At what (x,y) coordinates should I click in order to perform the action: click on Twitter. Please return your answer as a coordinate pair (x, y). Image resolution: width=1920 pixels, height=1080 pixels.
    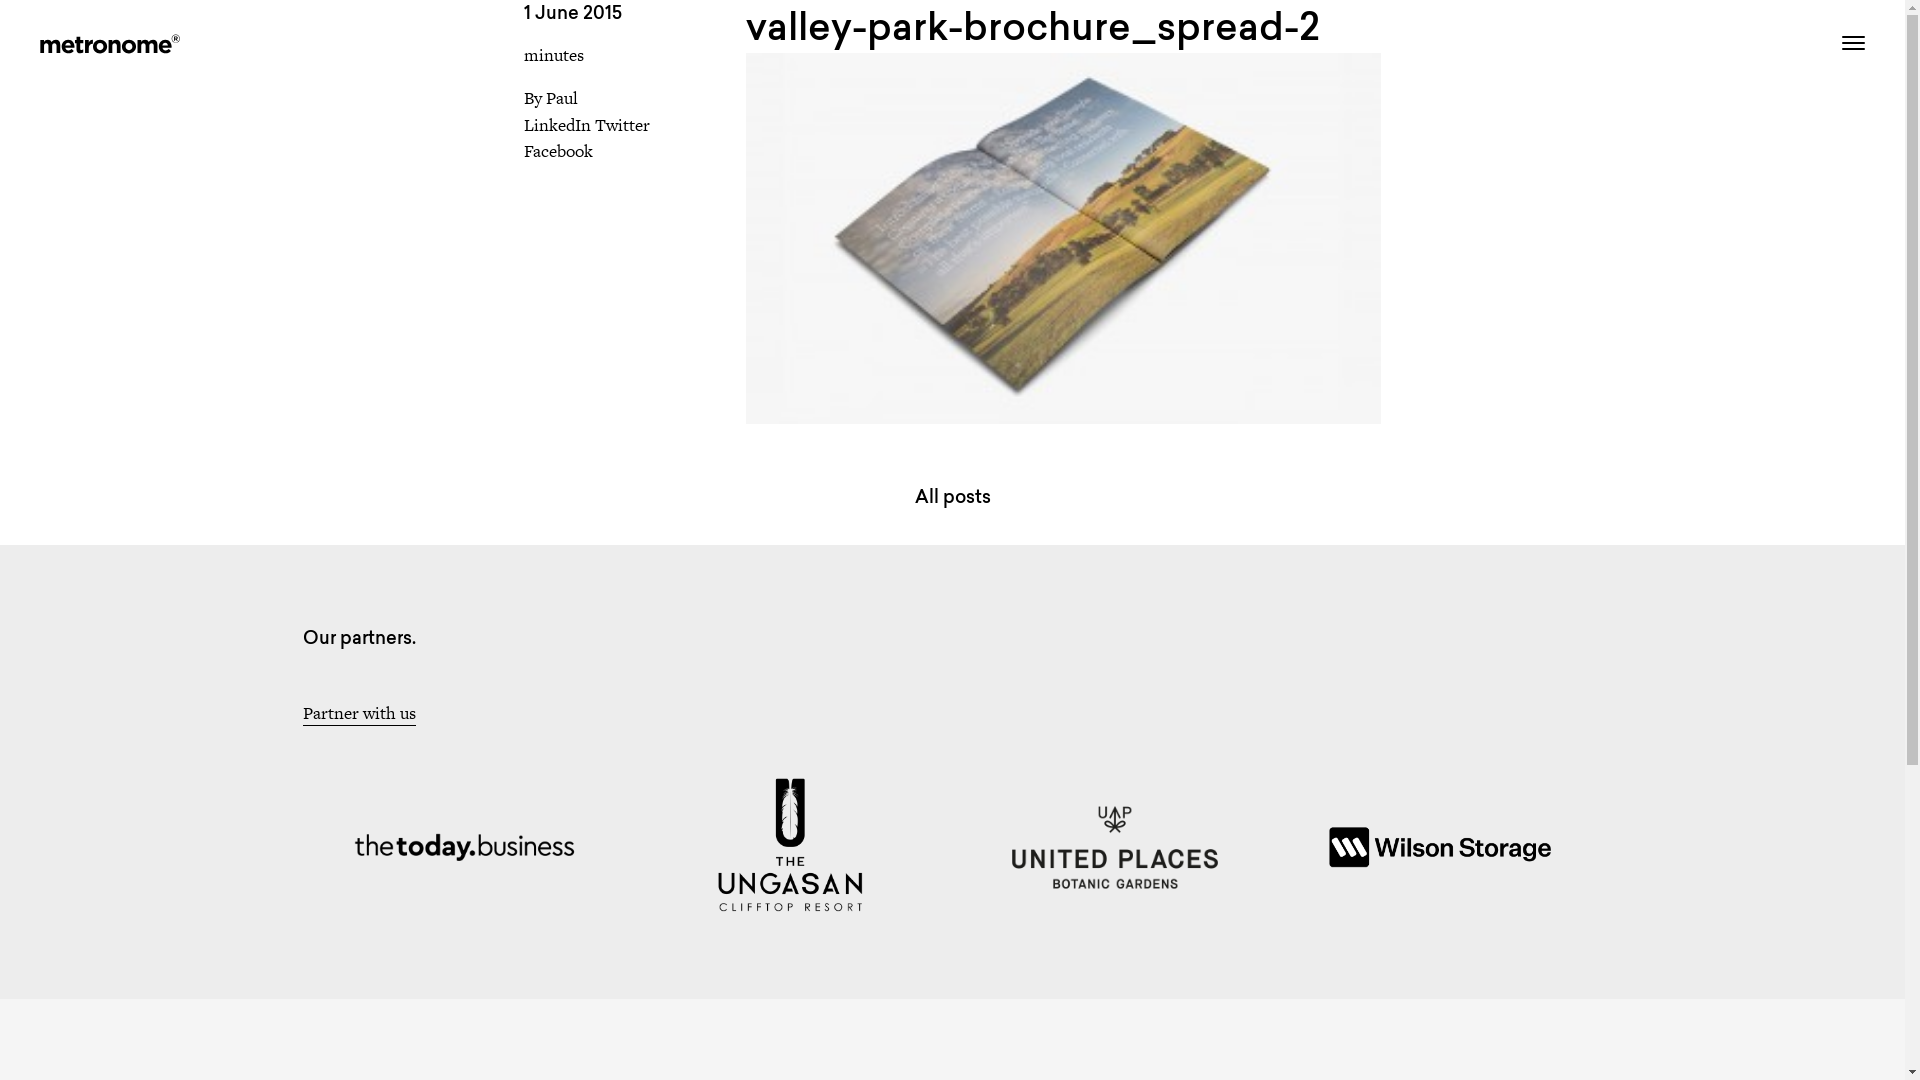
    Looking at the image, I should click on (622, 125).